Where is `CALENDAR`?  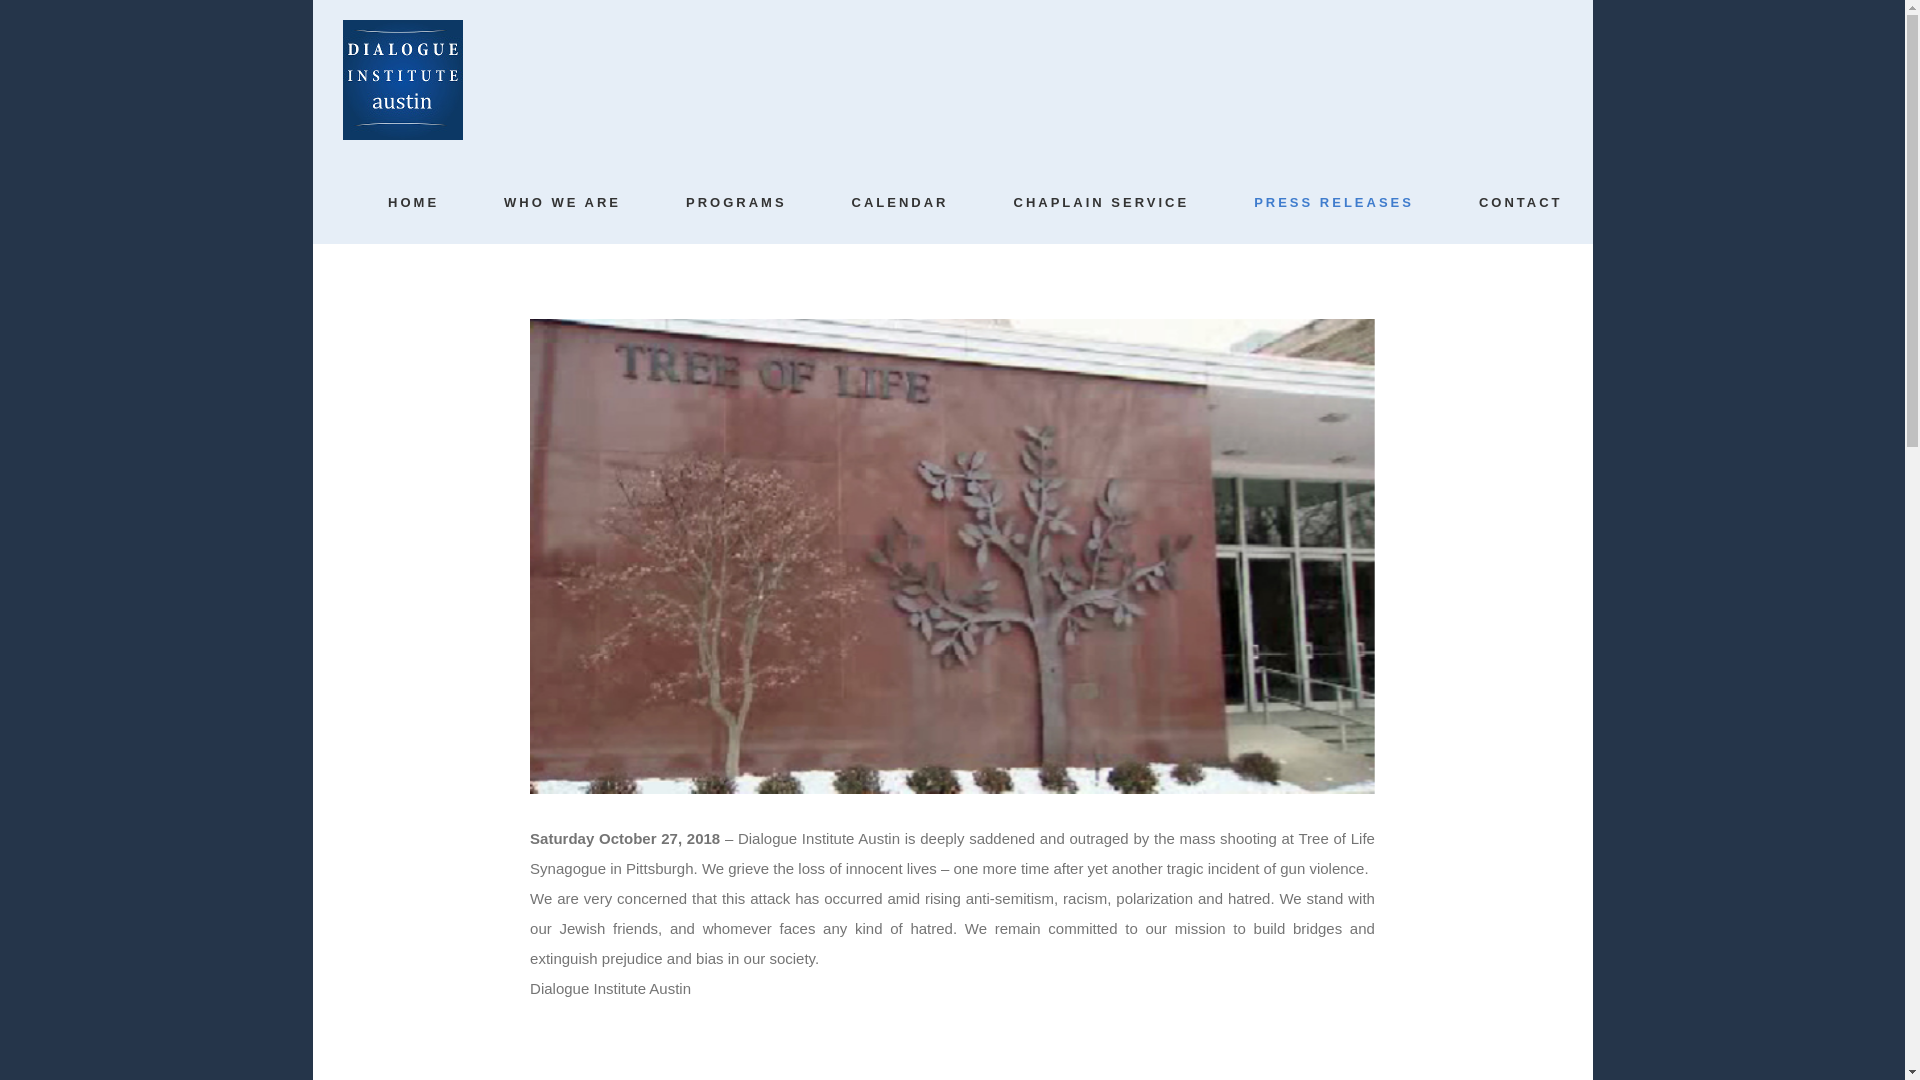
CALENDAR is located at coordinates (900, 202).